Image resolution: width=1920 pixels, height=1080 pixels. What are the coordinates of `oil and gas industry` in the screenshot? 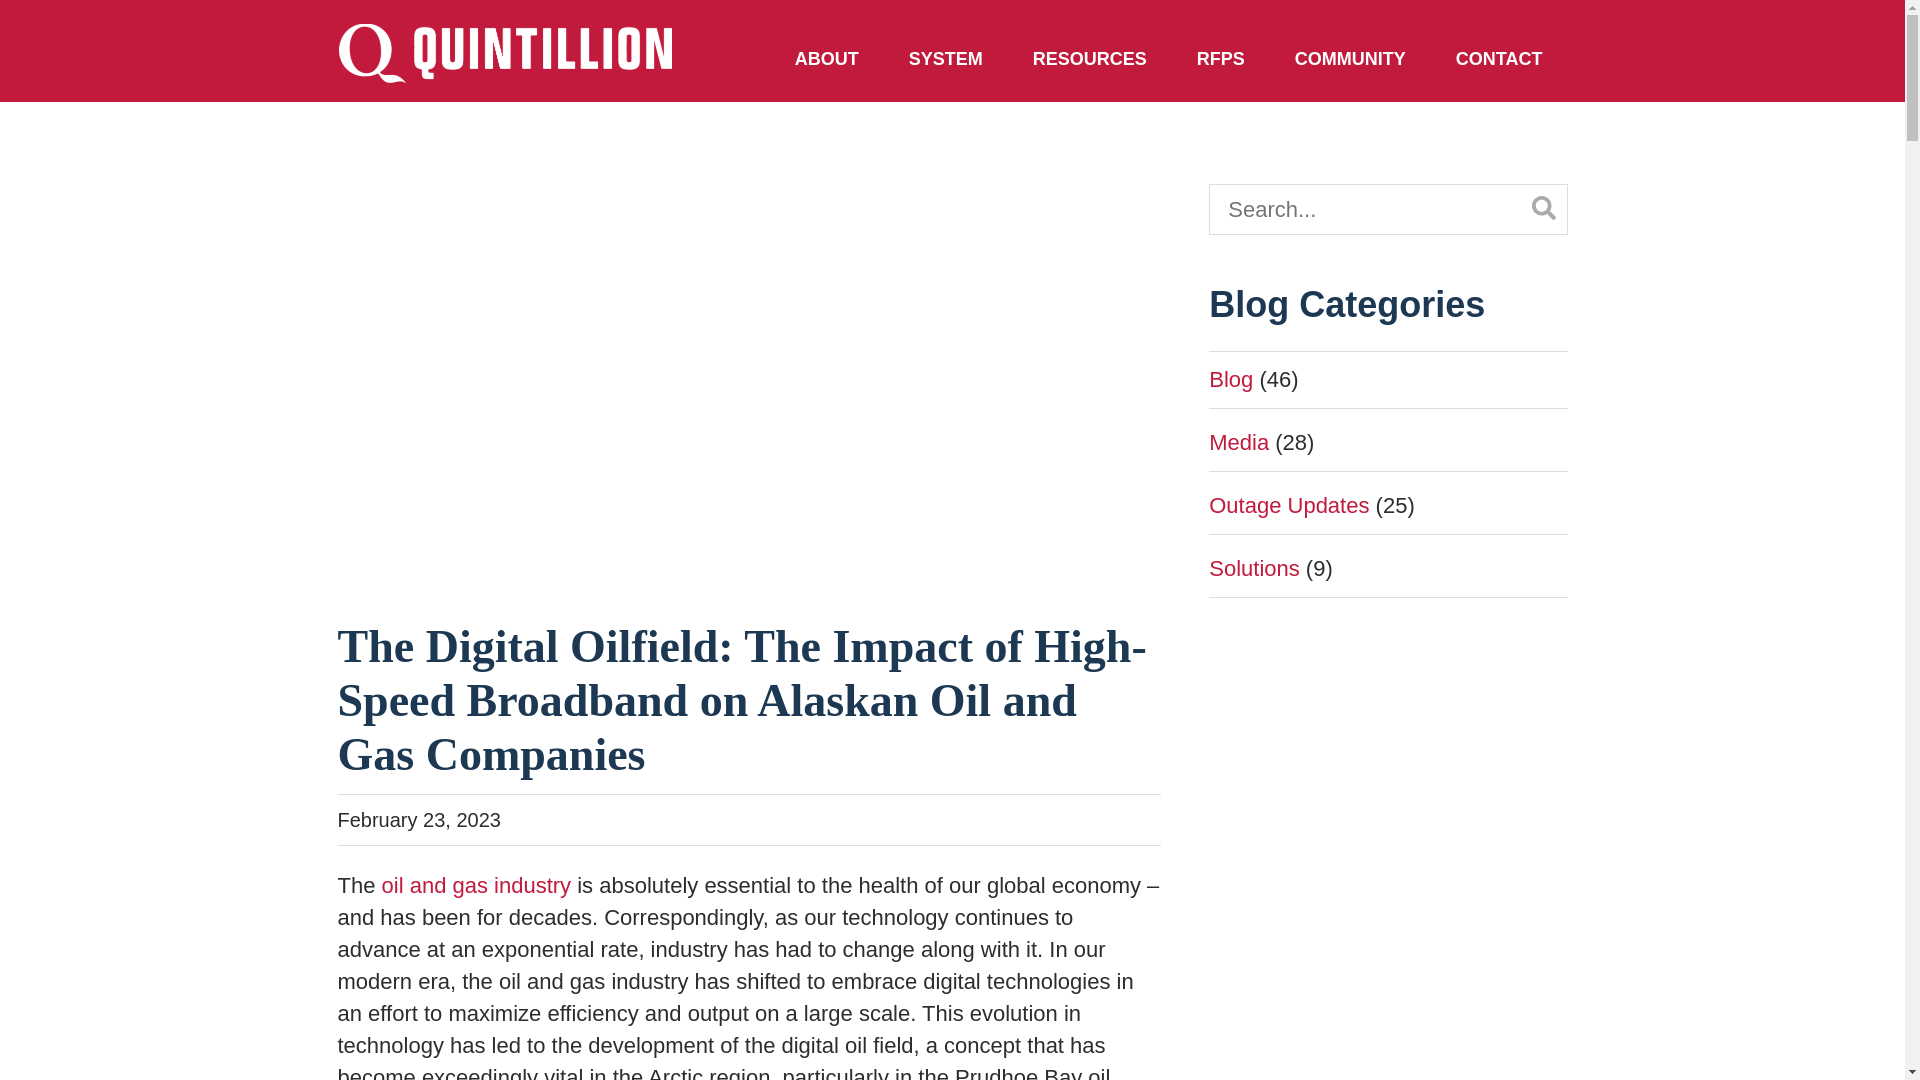 It's located at (477, 884).